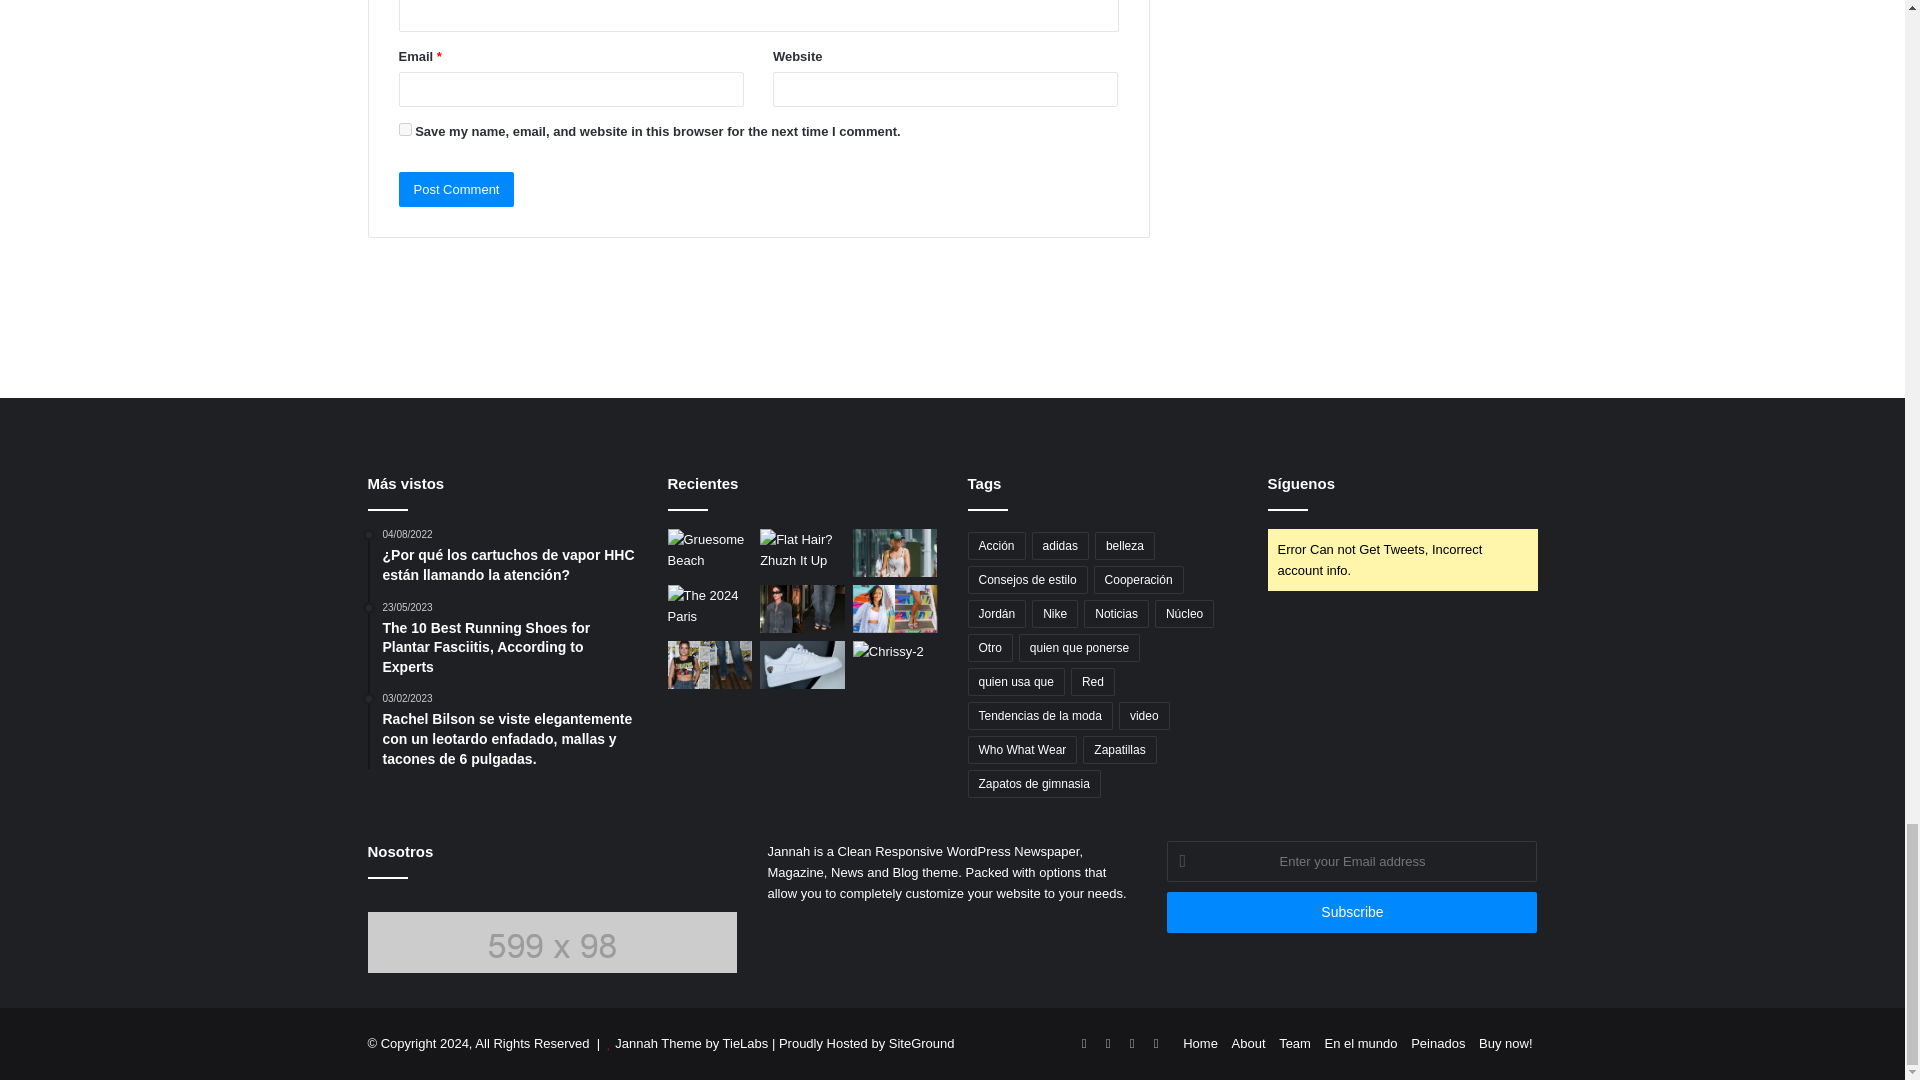 The image size is (1920, 1080). What do you see at coordinates (1352, 912) in the screenshot?
I see `Subscribe` at bounding box center [1352, 912].